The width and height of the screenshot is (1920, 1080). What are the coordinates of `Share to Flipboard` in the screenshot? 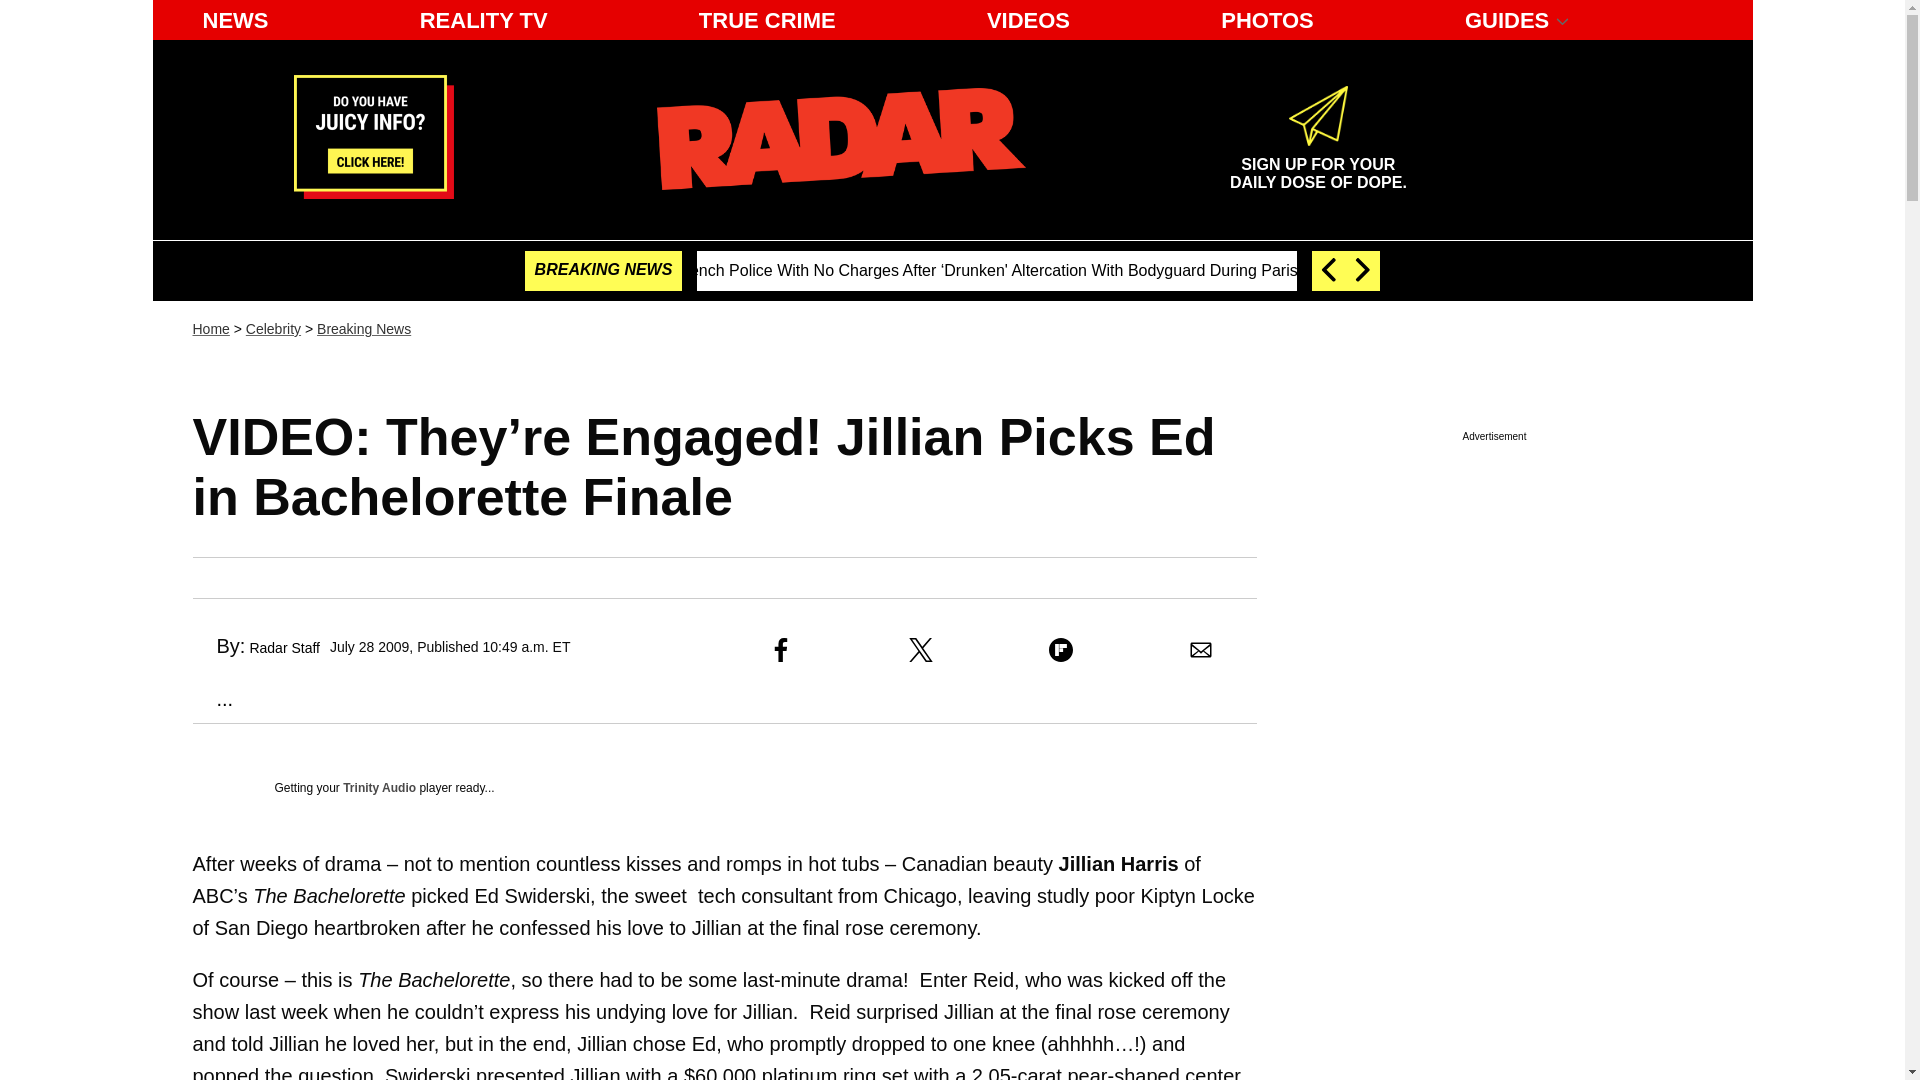 It's located at (1060, 650).